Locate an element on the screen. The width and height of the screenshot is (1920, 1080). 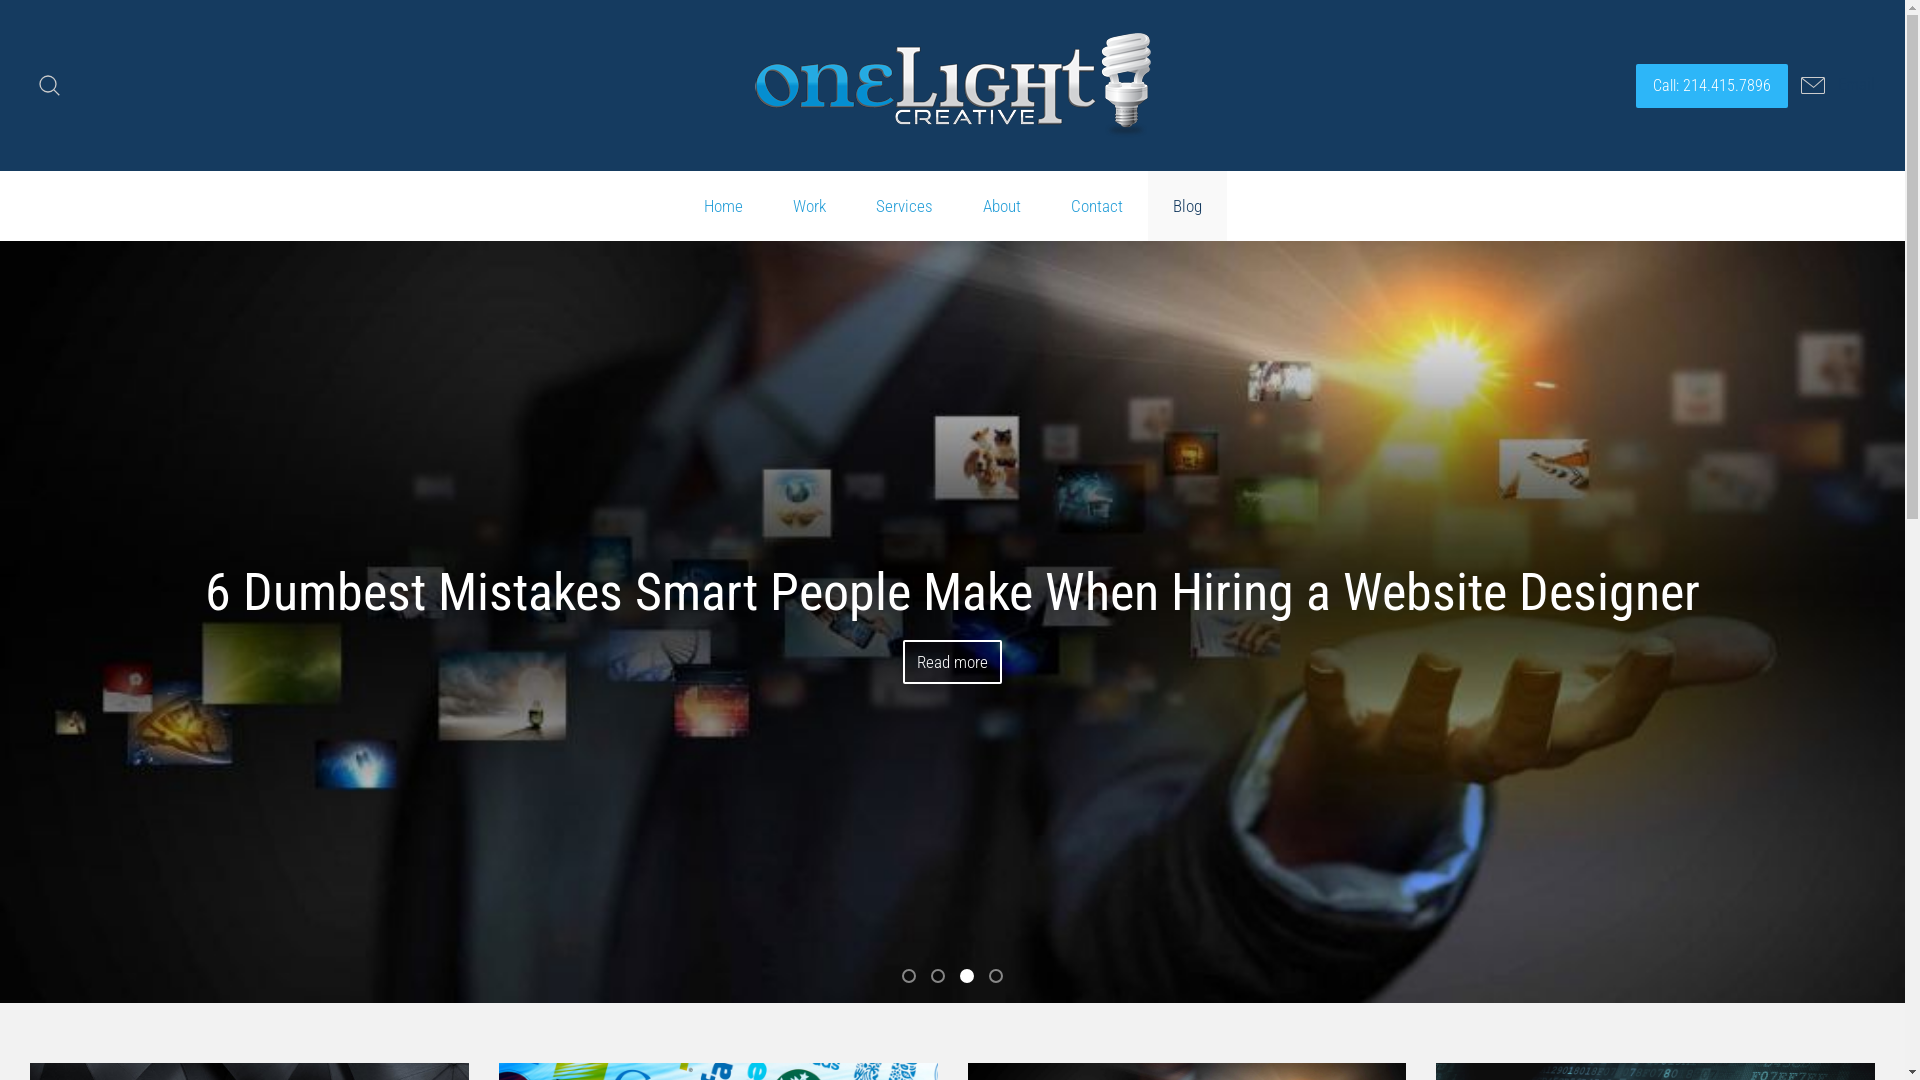
Contact is located at coordinates (1097, 206).